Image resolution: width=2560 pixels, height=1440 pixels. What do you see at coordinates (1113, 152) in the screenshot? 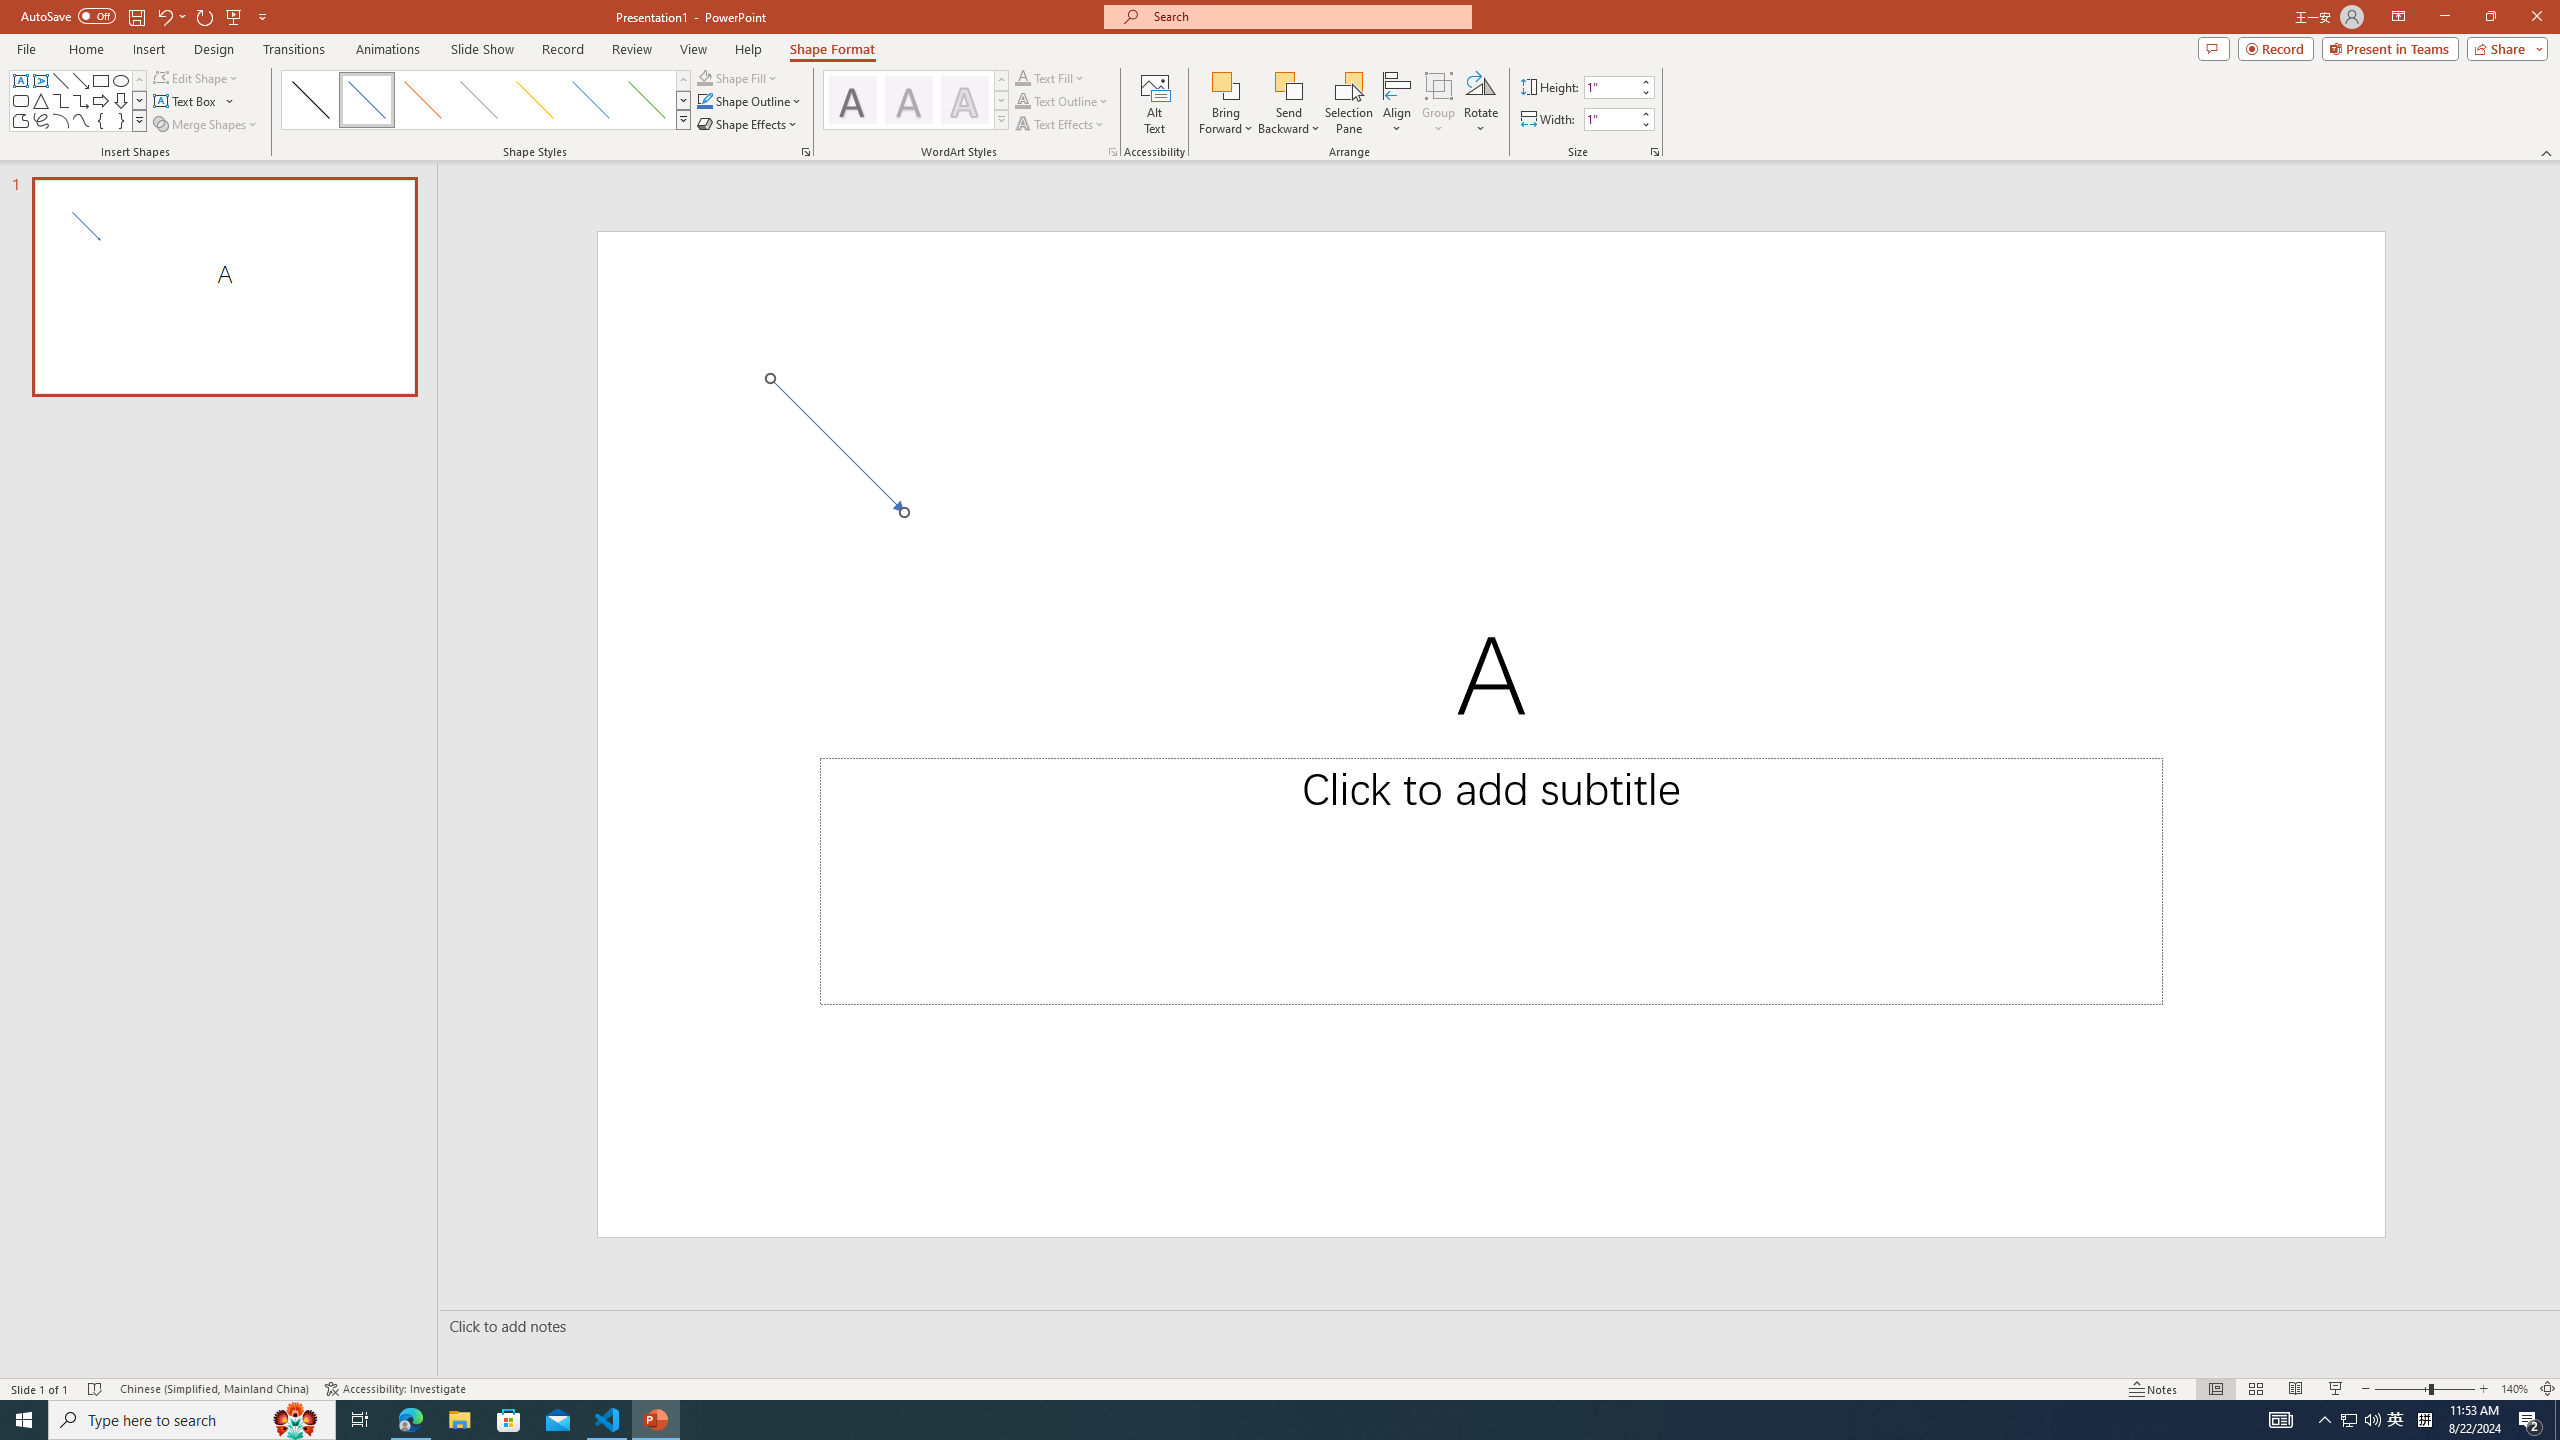
I see `Format Text Effects...` at bounding box center [1113, 152].